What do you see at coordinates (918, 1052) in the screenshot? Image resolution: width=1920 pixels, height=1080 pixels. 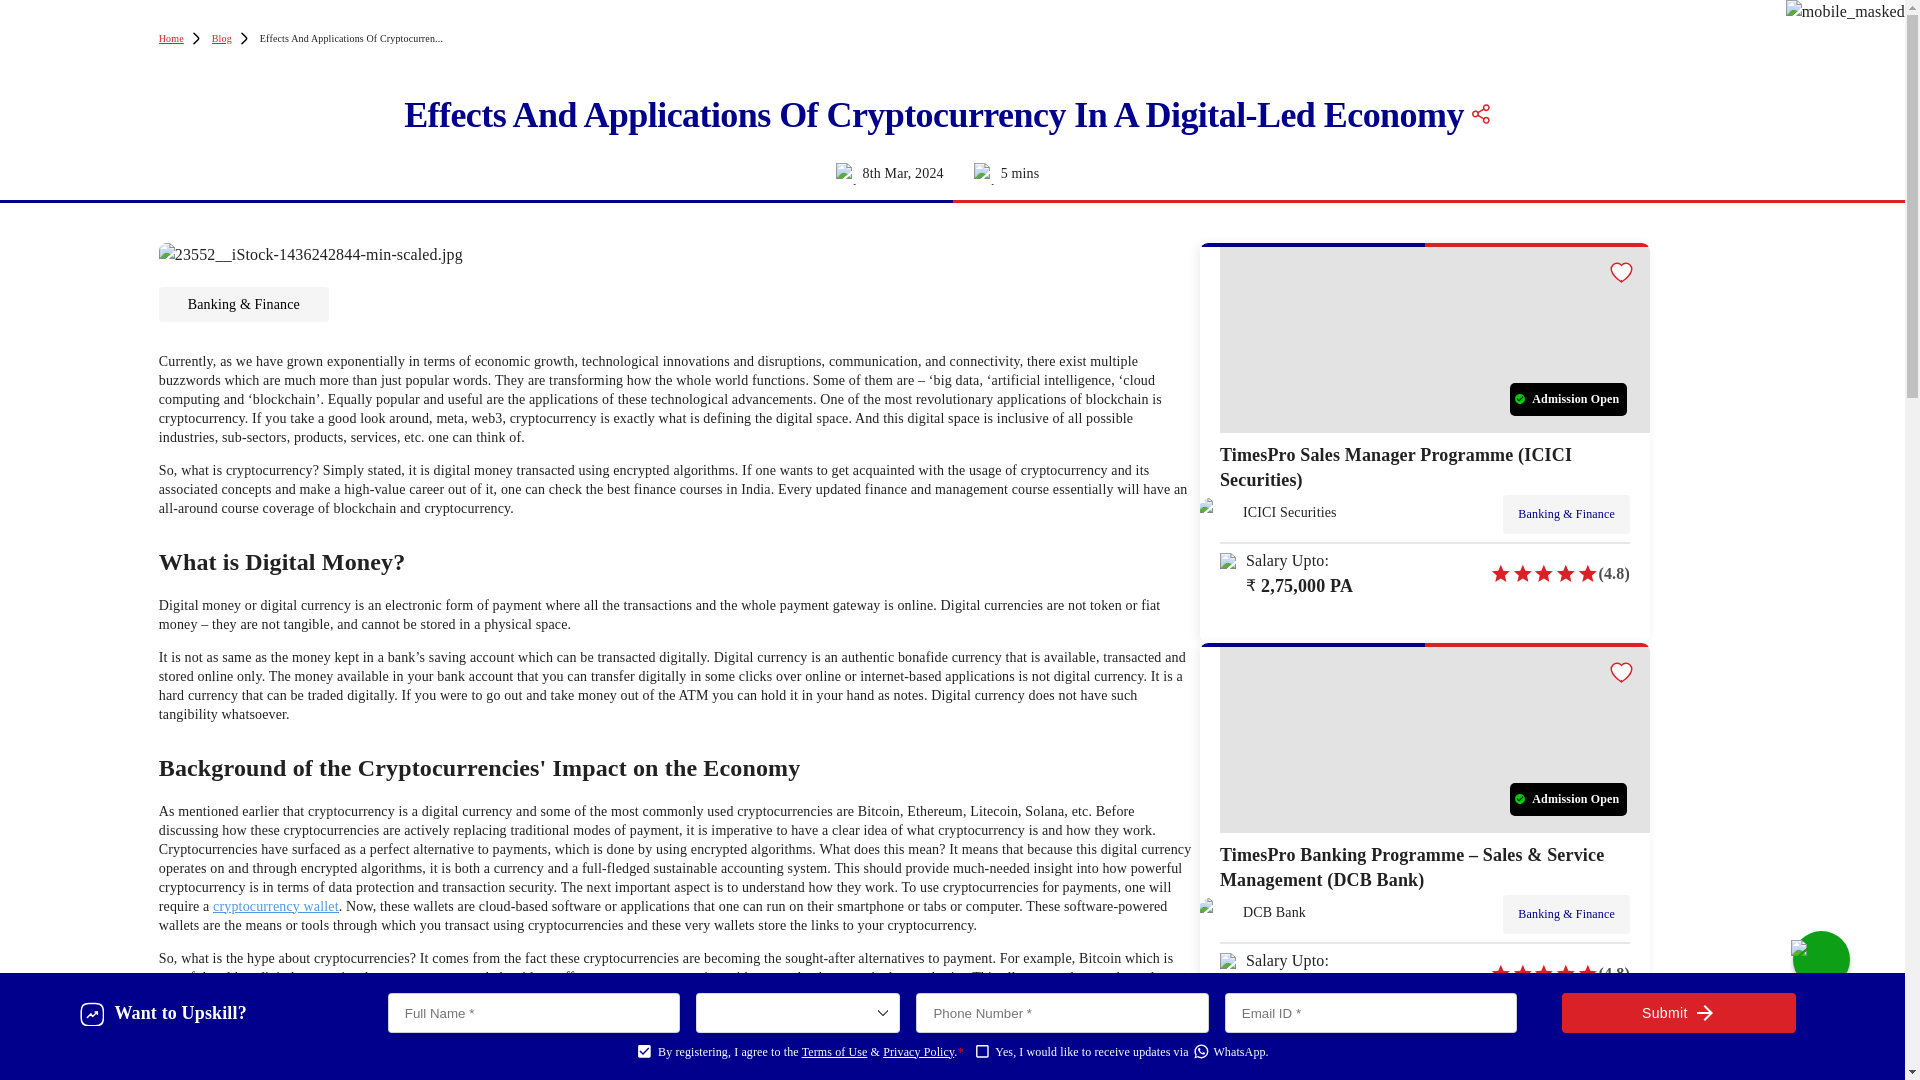 I see `Privacy Policy` at bounding box center [918, 1052].